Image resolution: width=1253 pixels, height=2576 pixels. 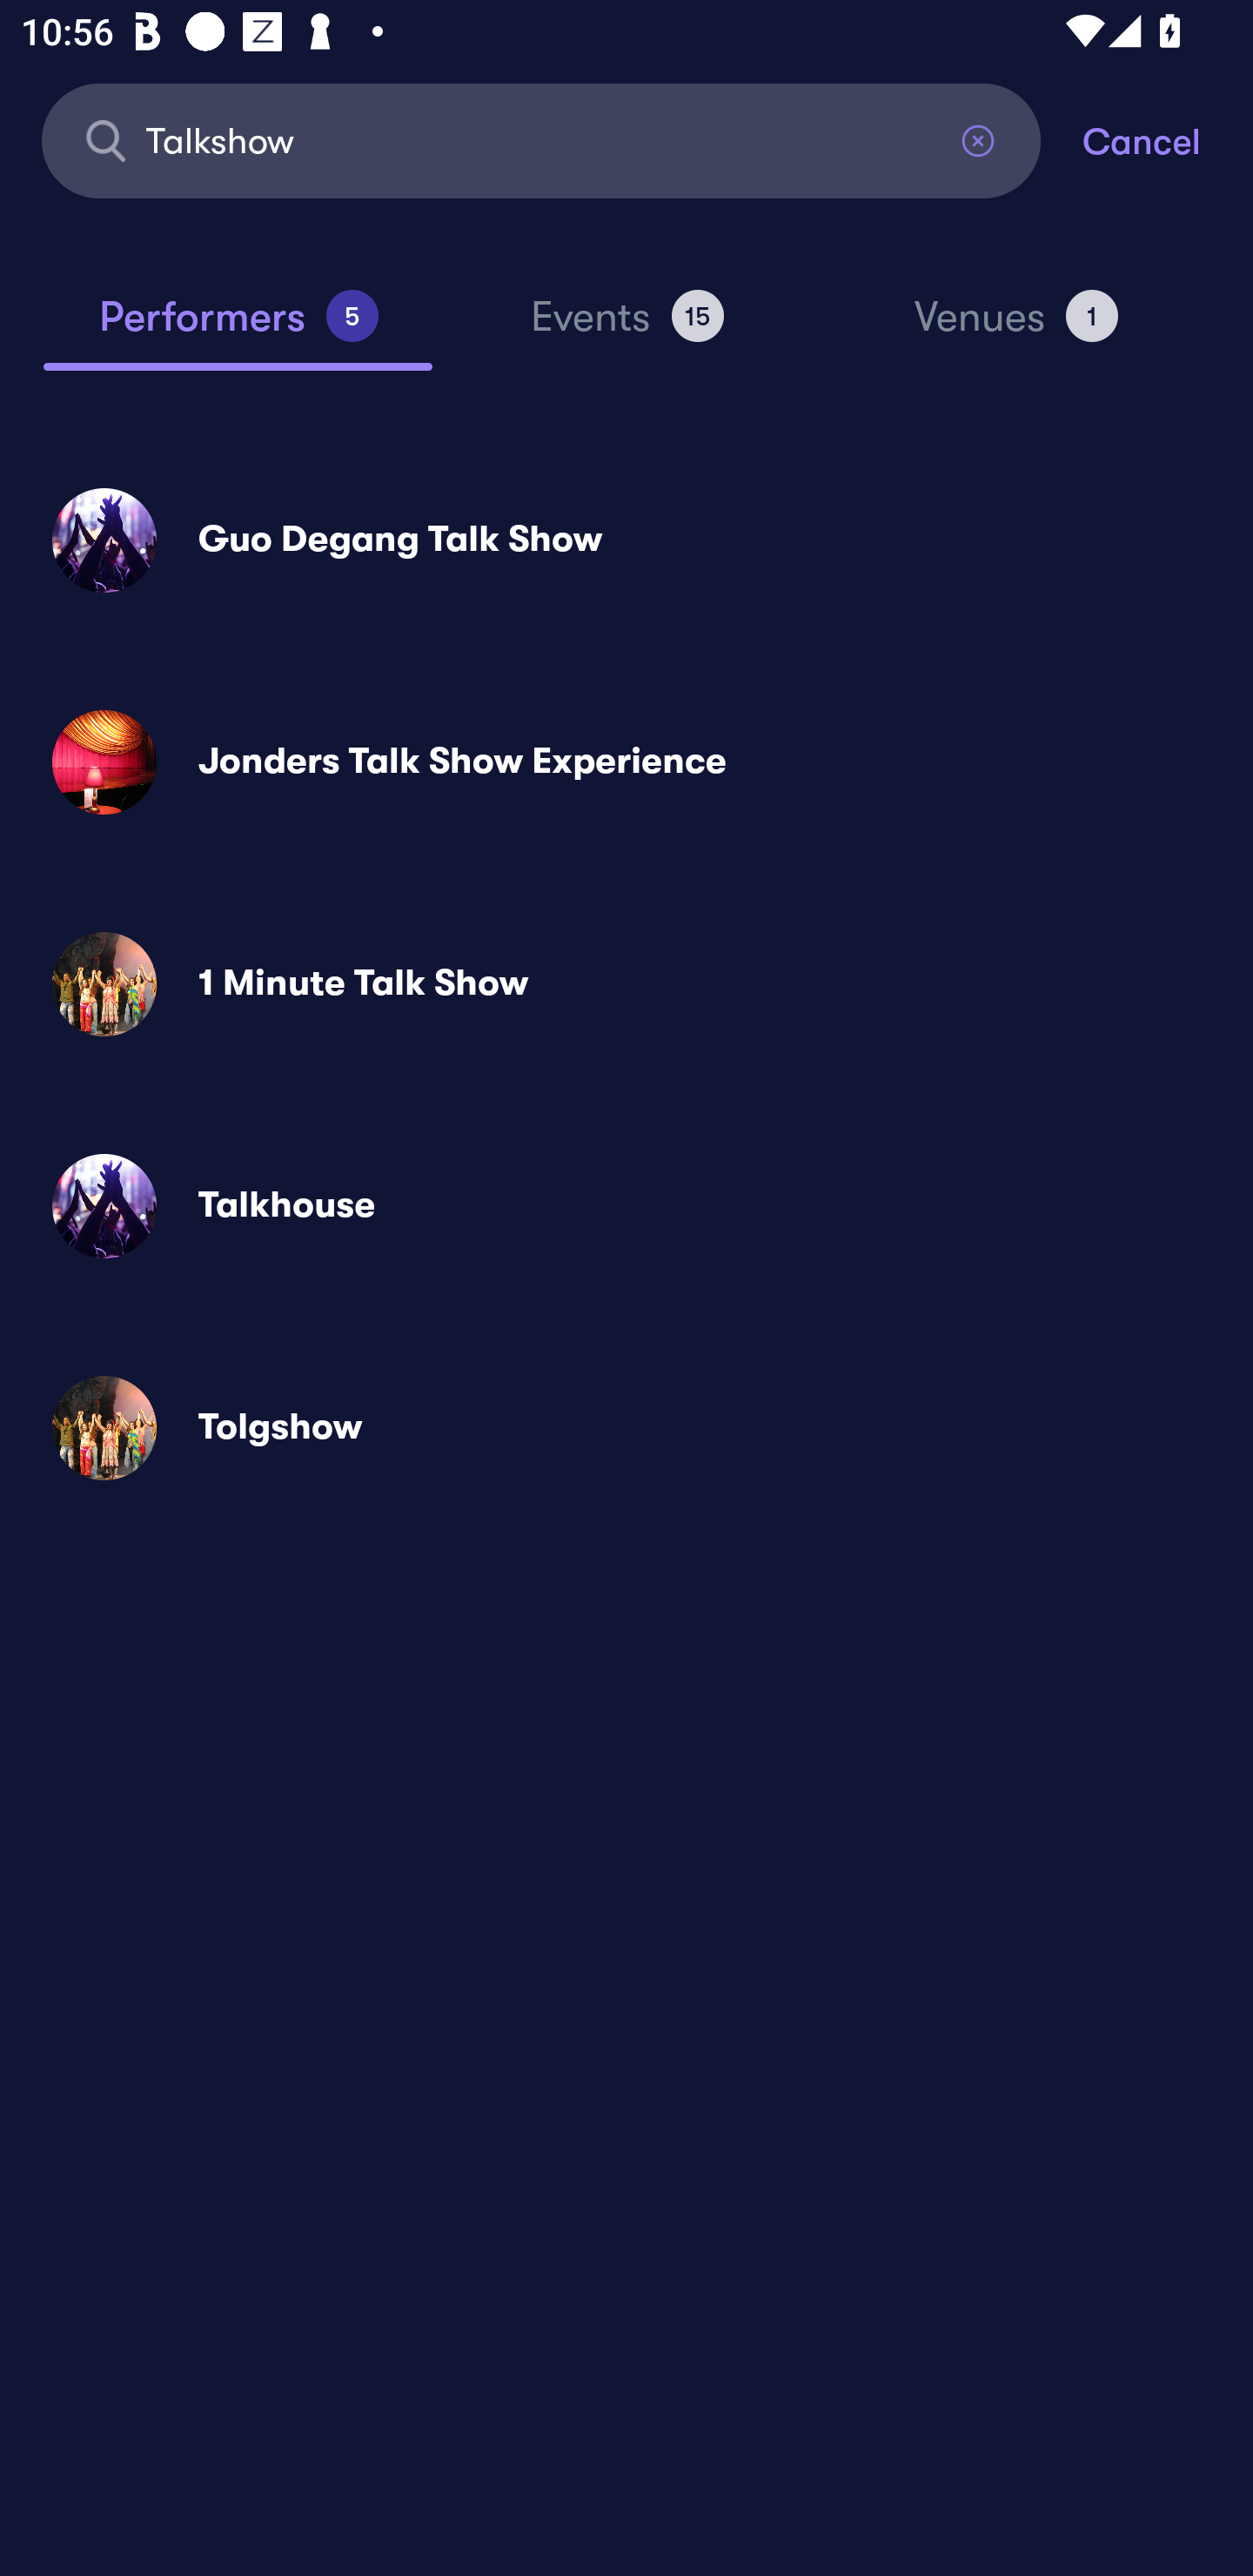 I want to click on Guo Degang Talk Show, so click(x=626, y=540).